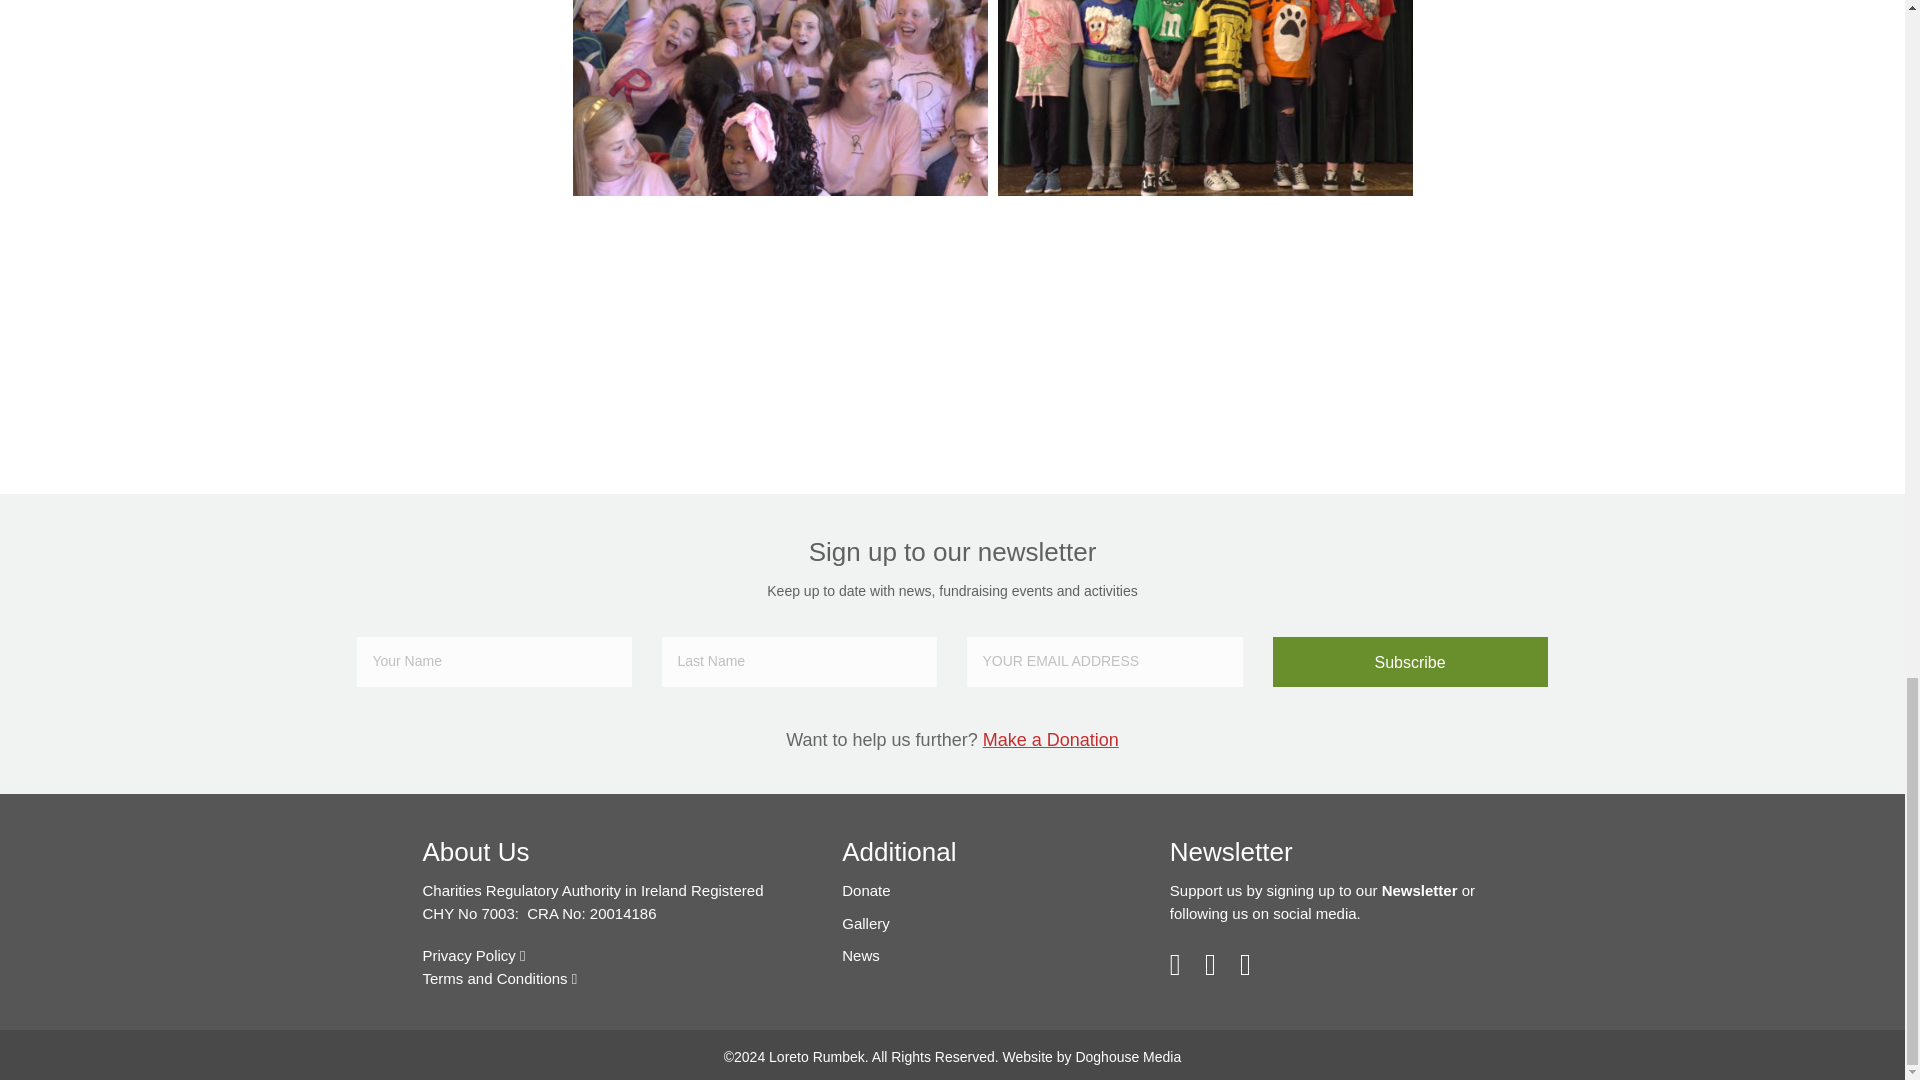  What do you see at coordinates (1206, 98) in the screenshot?
I see `Balbriggan fundraising 2018` at bounding box center [1206, 98].